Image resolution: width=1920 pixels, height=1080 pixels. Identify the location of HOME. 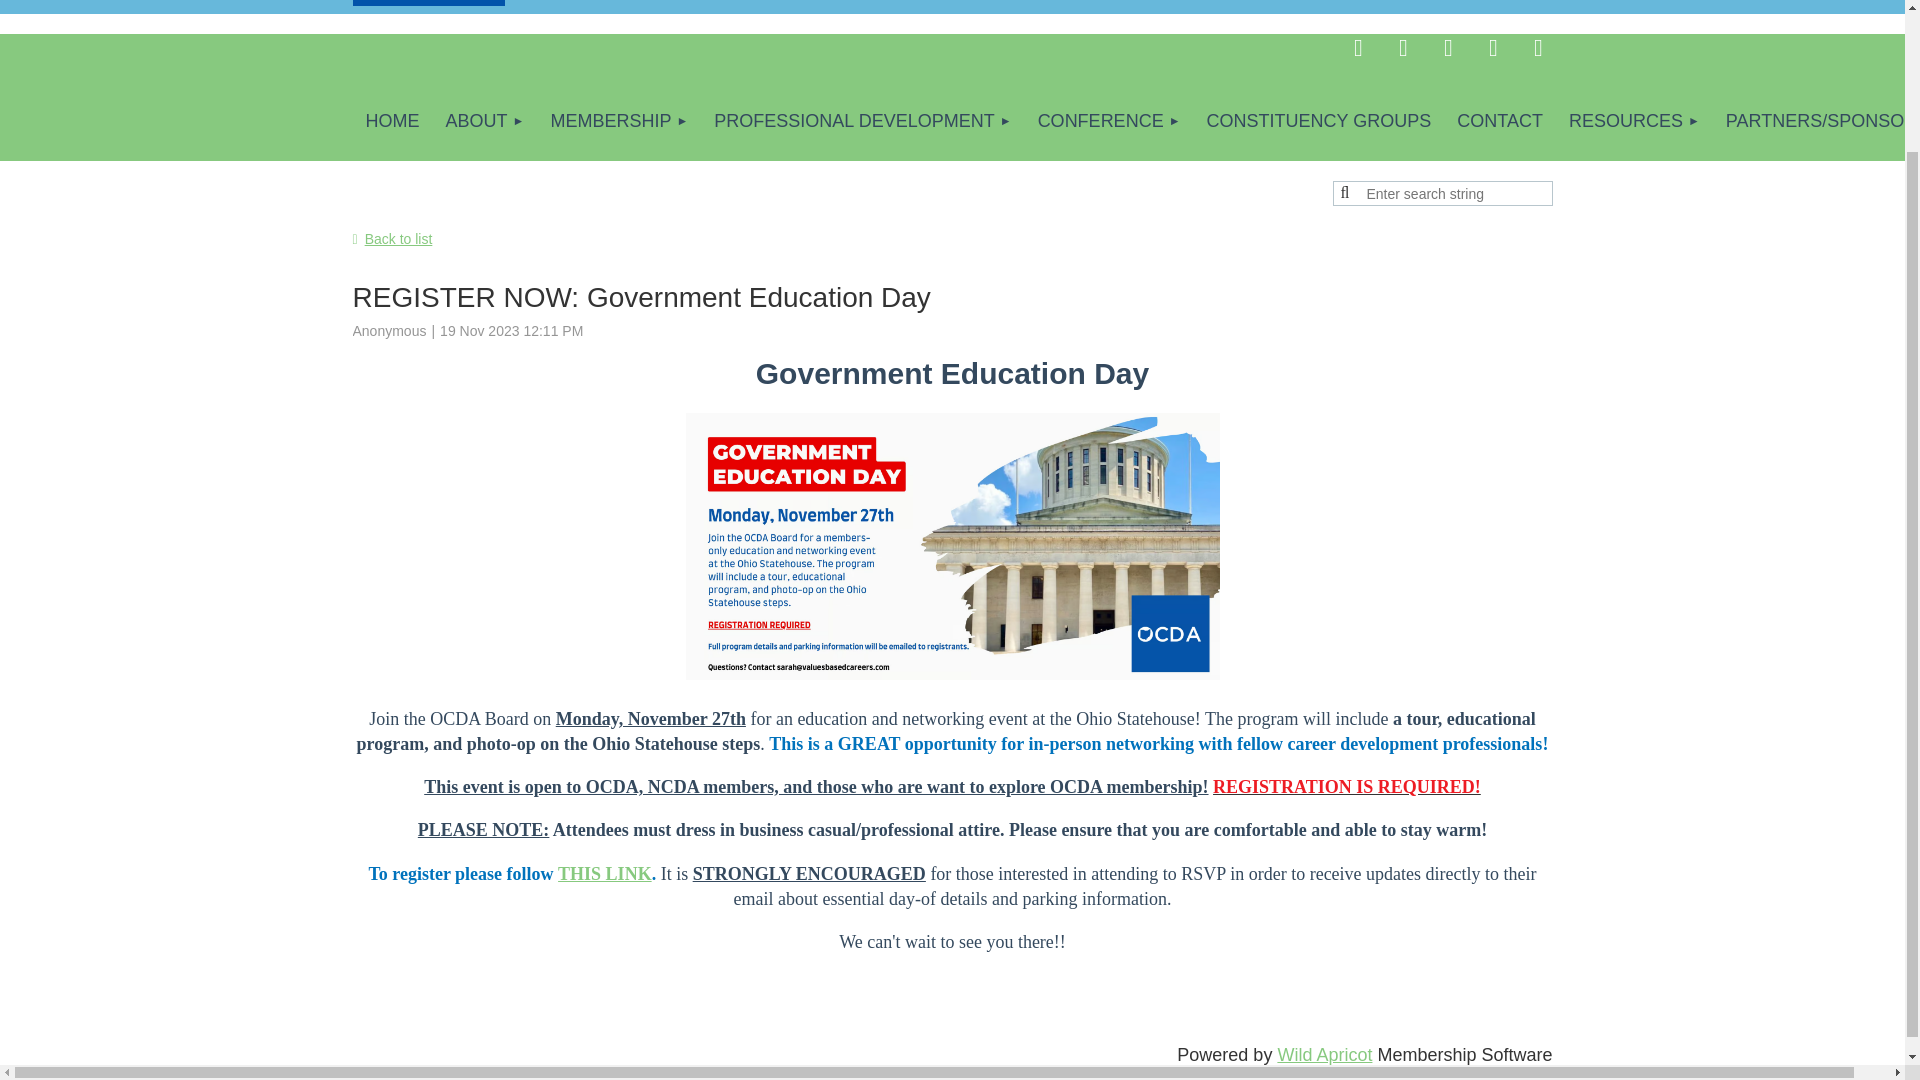
(392, 121).